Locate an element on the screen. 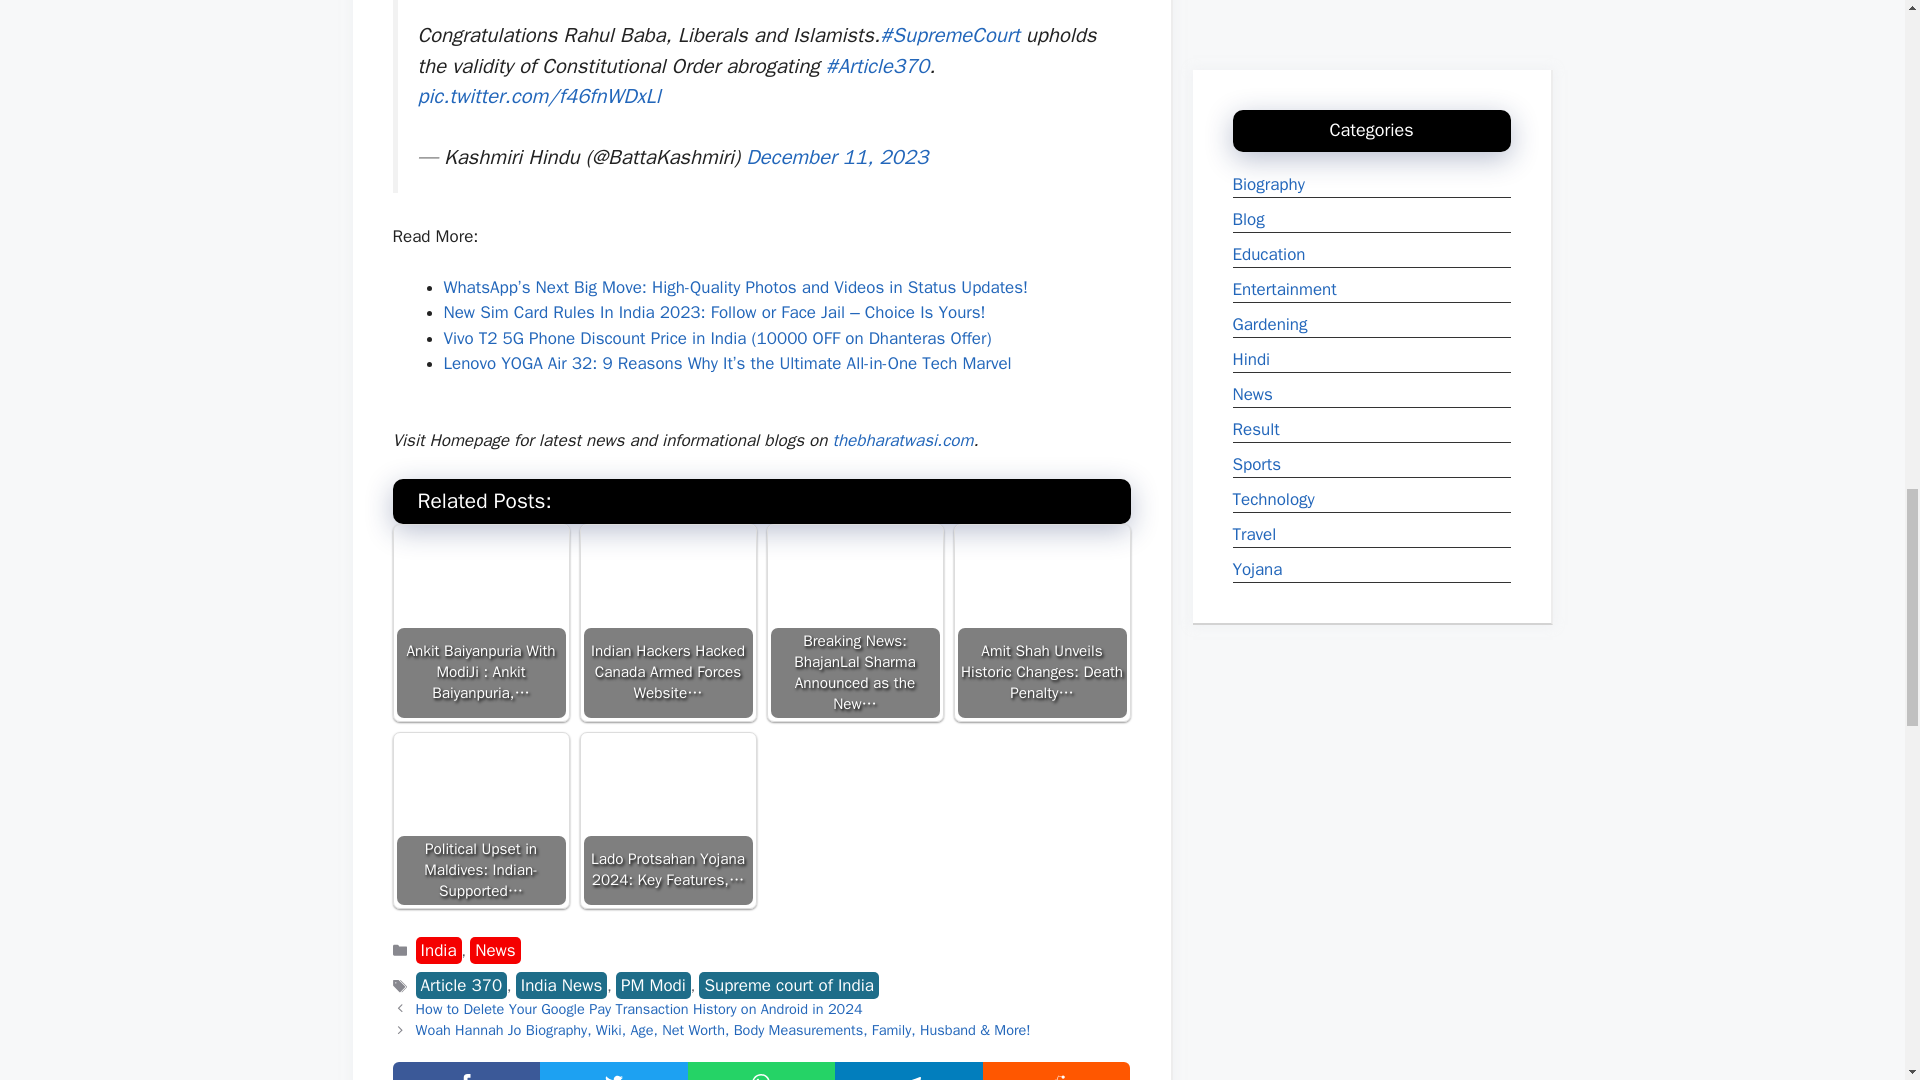  thebharatwasi.com is located at coordinates (902, 440).